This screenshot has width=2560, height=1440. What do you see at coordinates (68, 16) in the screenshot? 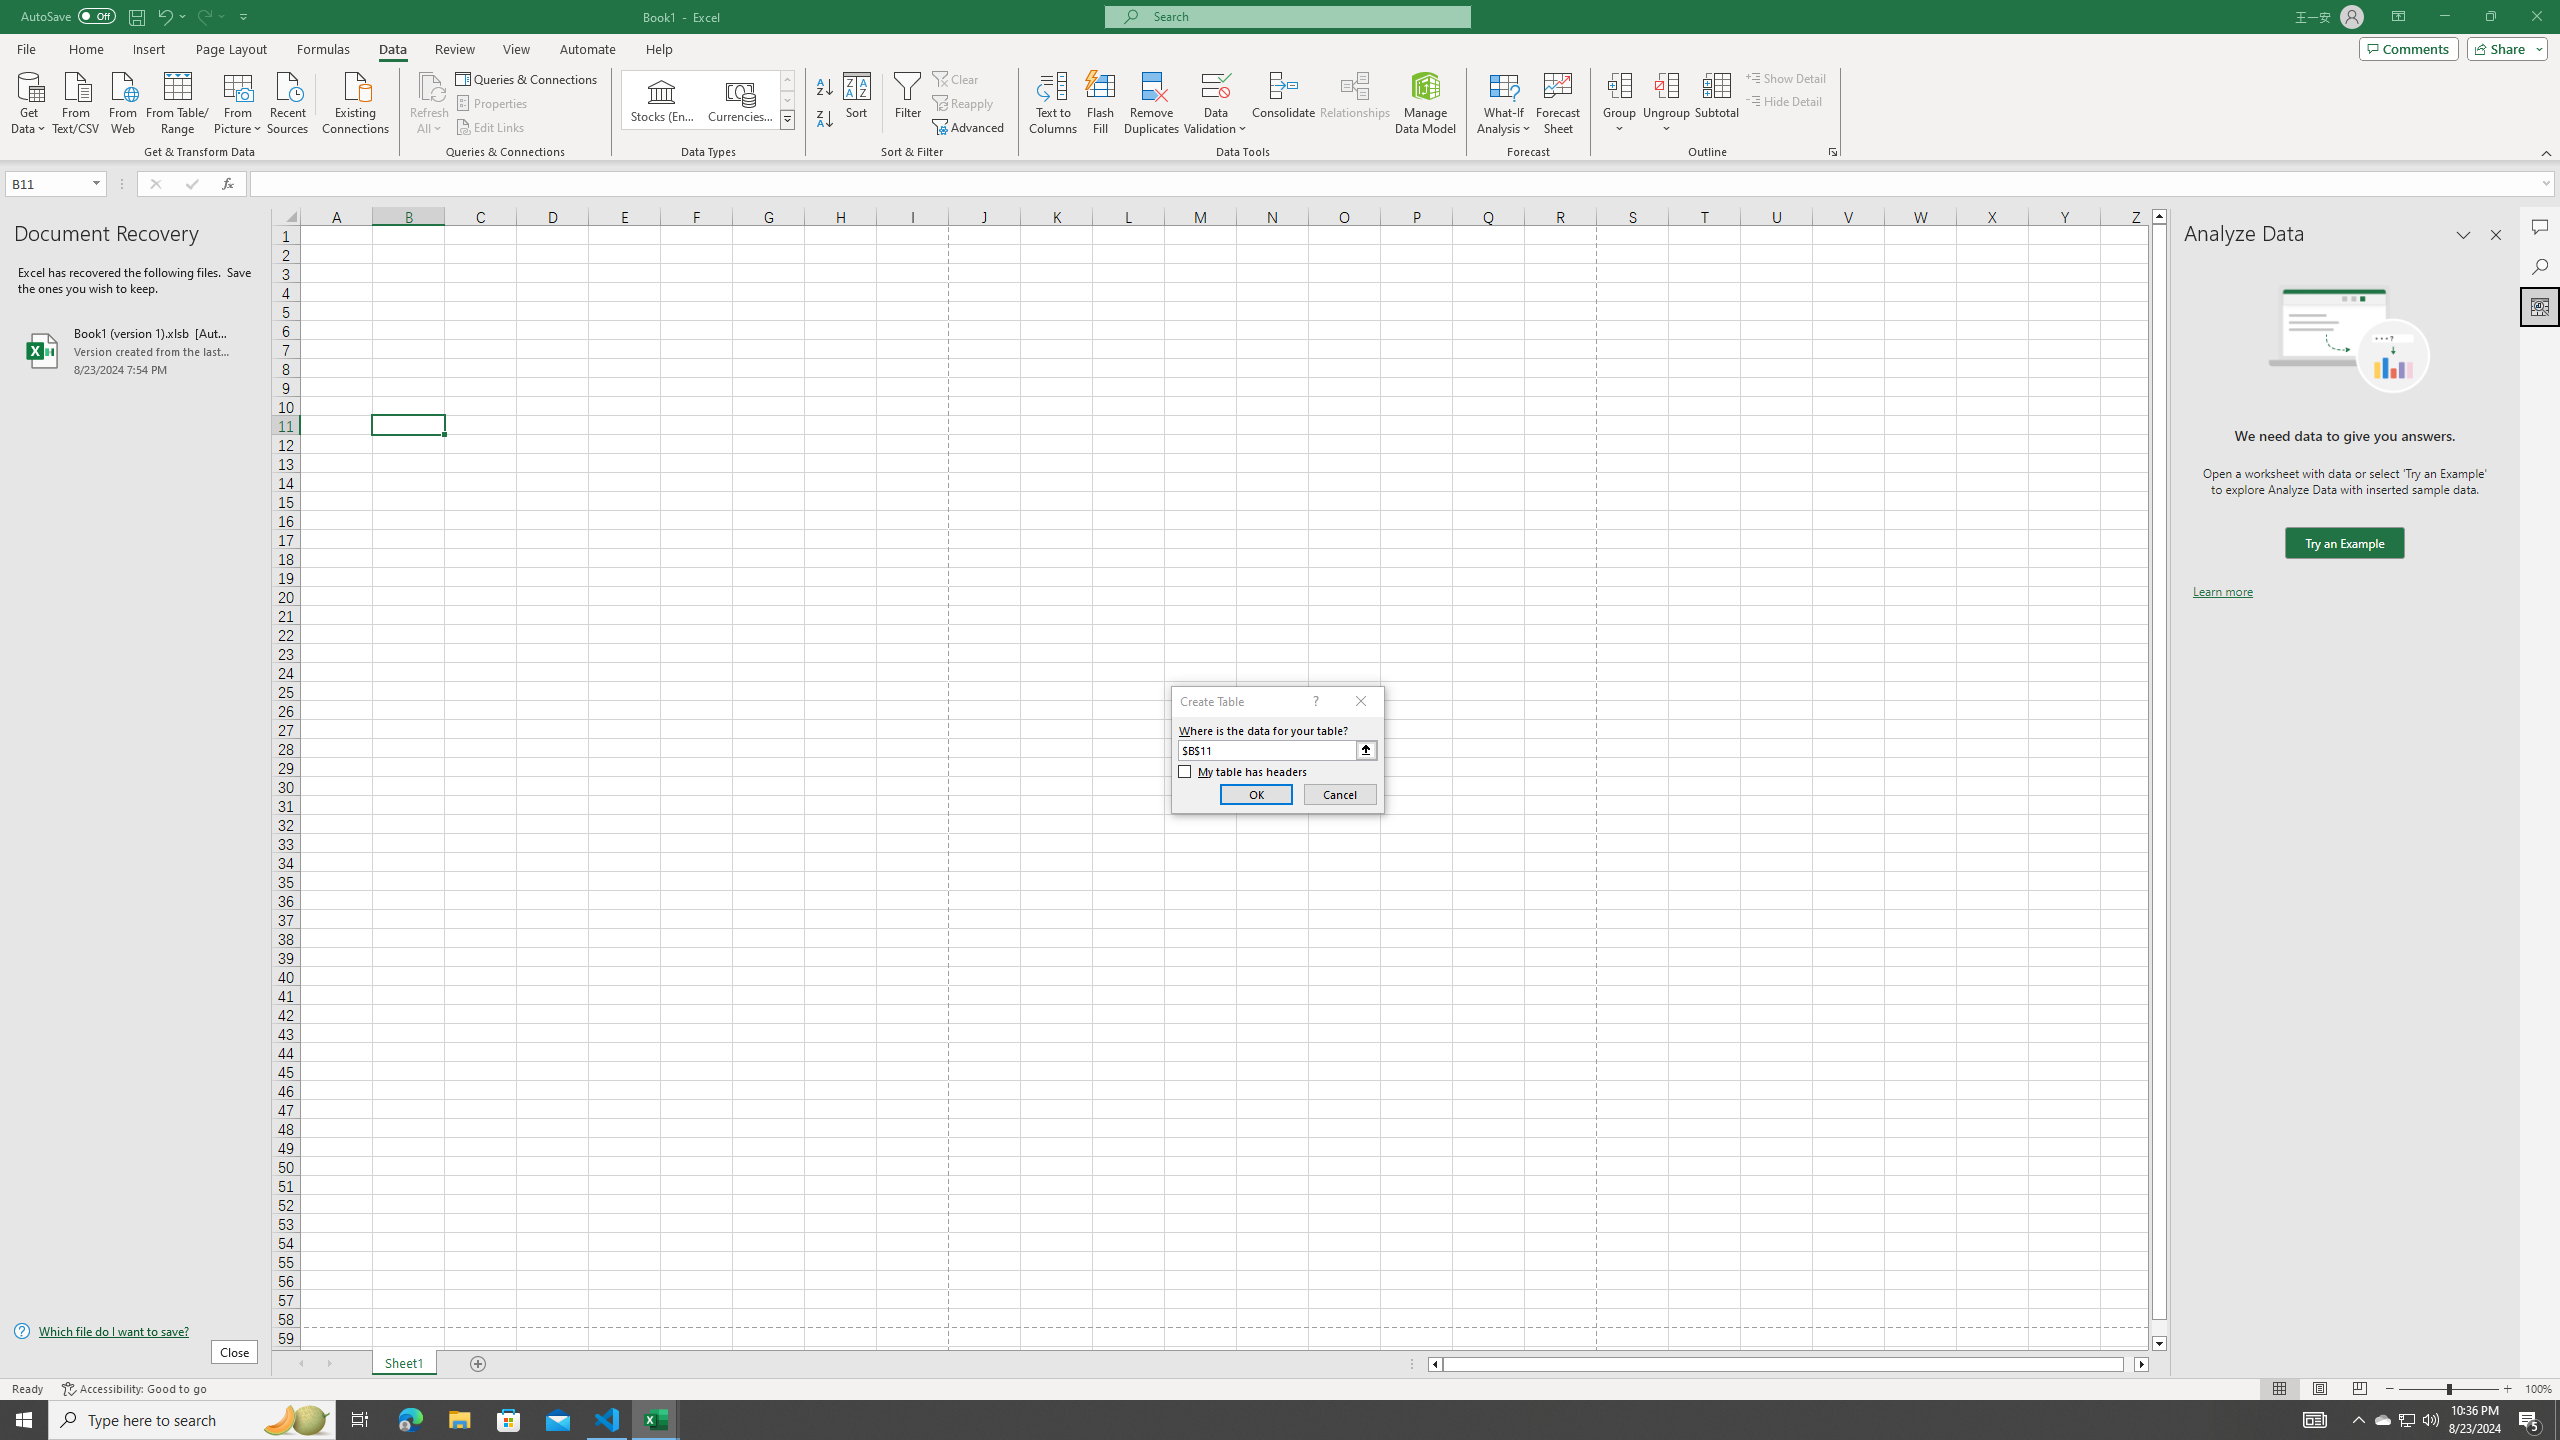
I see `AutoSave` at bounding box center [68, 16].